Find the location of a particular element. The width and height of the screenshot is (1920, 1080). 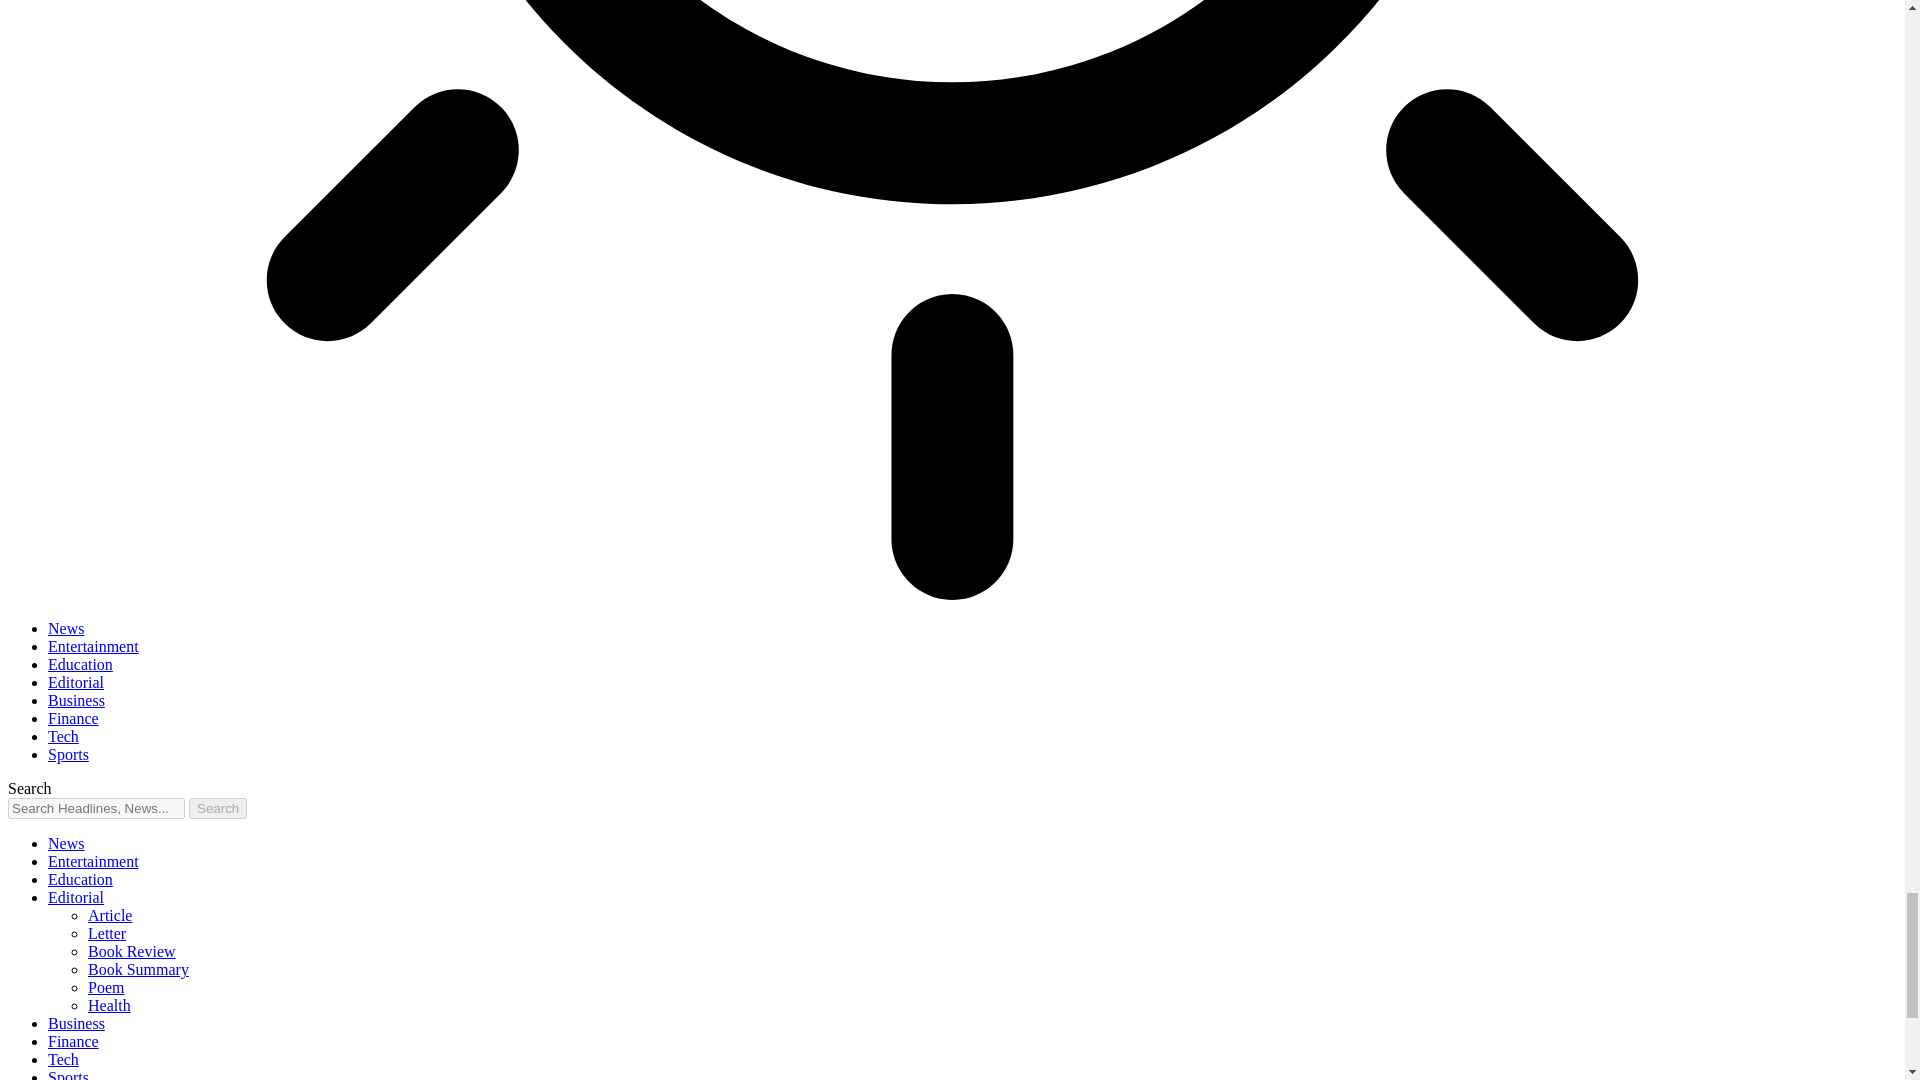

Finance is located at coordinates (74, 718).